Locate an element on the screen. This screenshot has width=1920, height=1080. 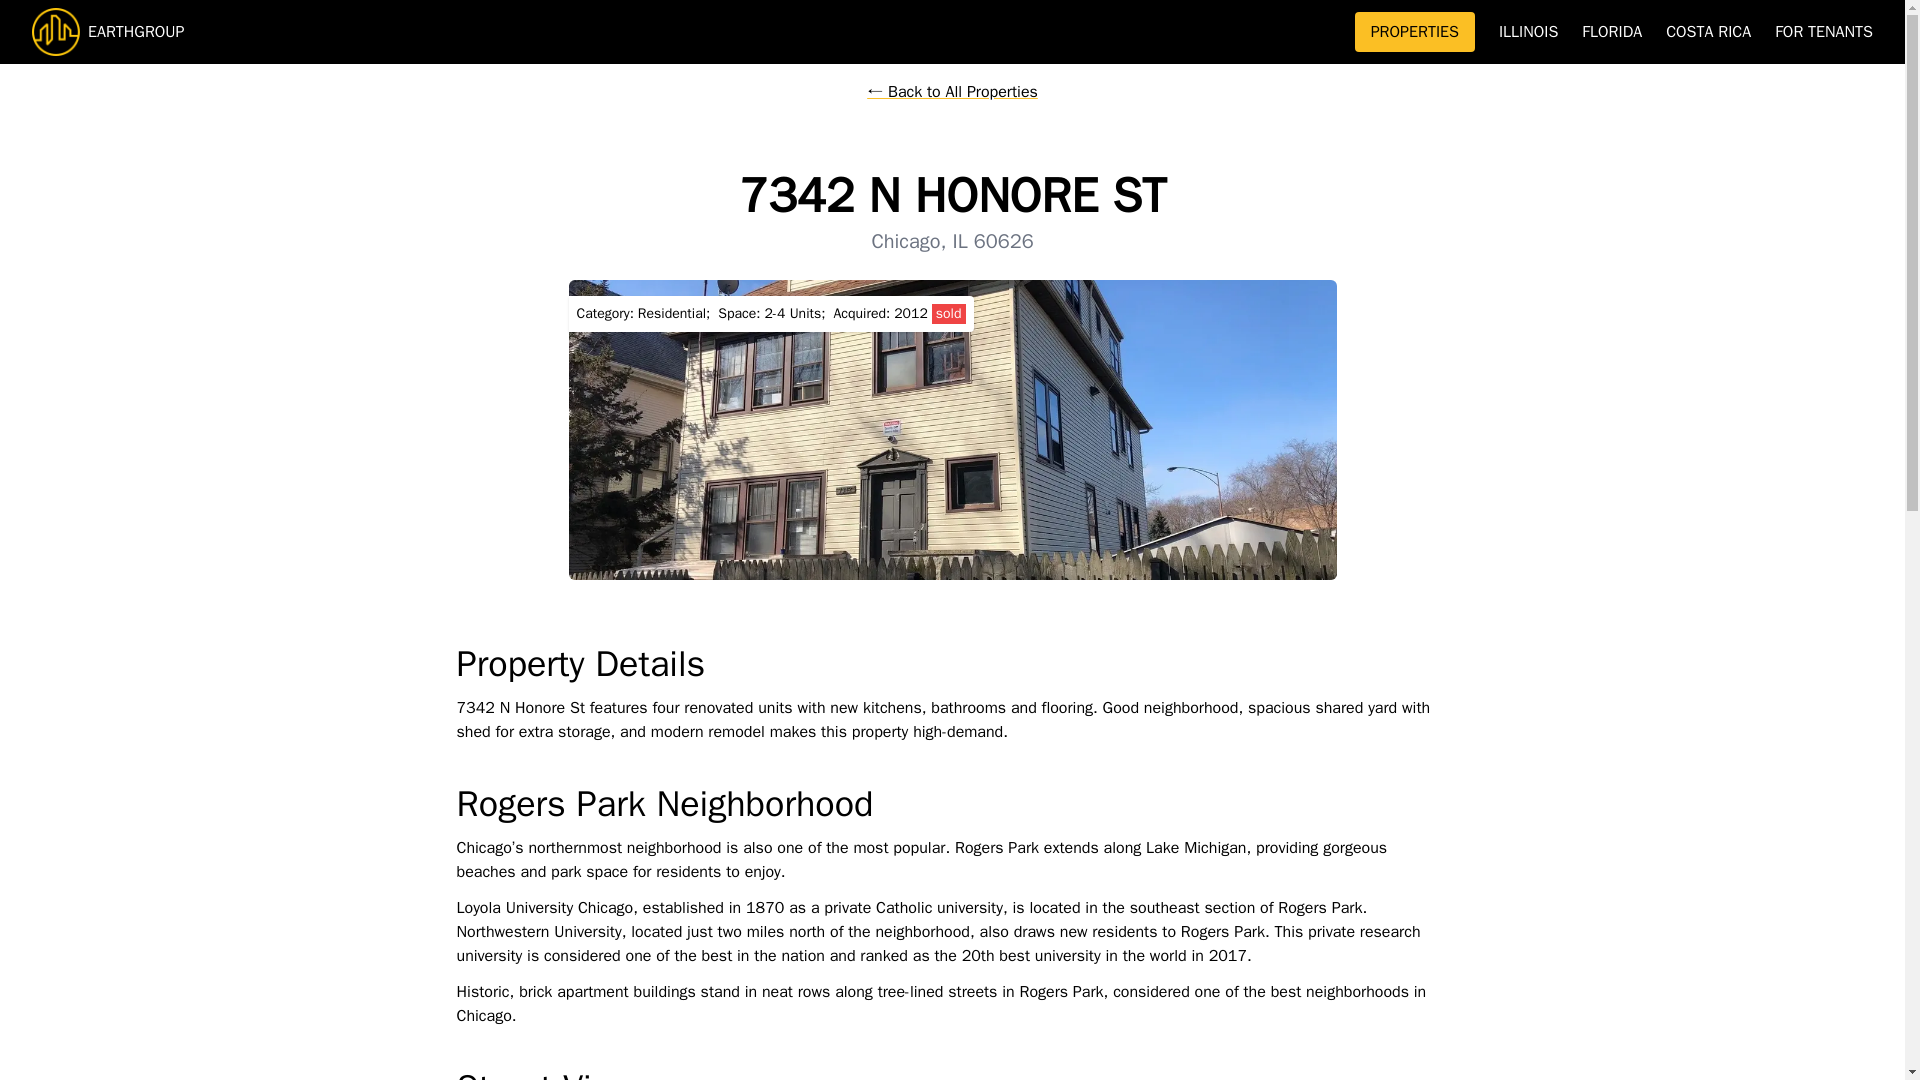
COSTA RICA is located at coordinates (1708, 32).